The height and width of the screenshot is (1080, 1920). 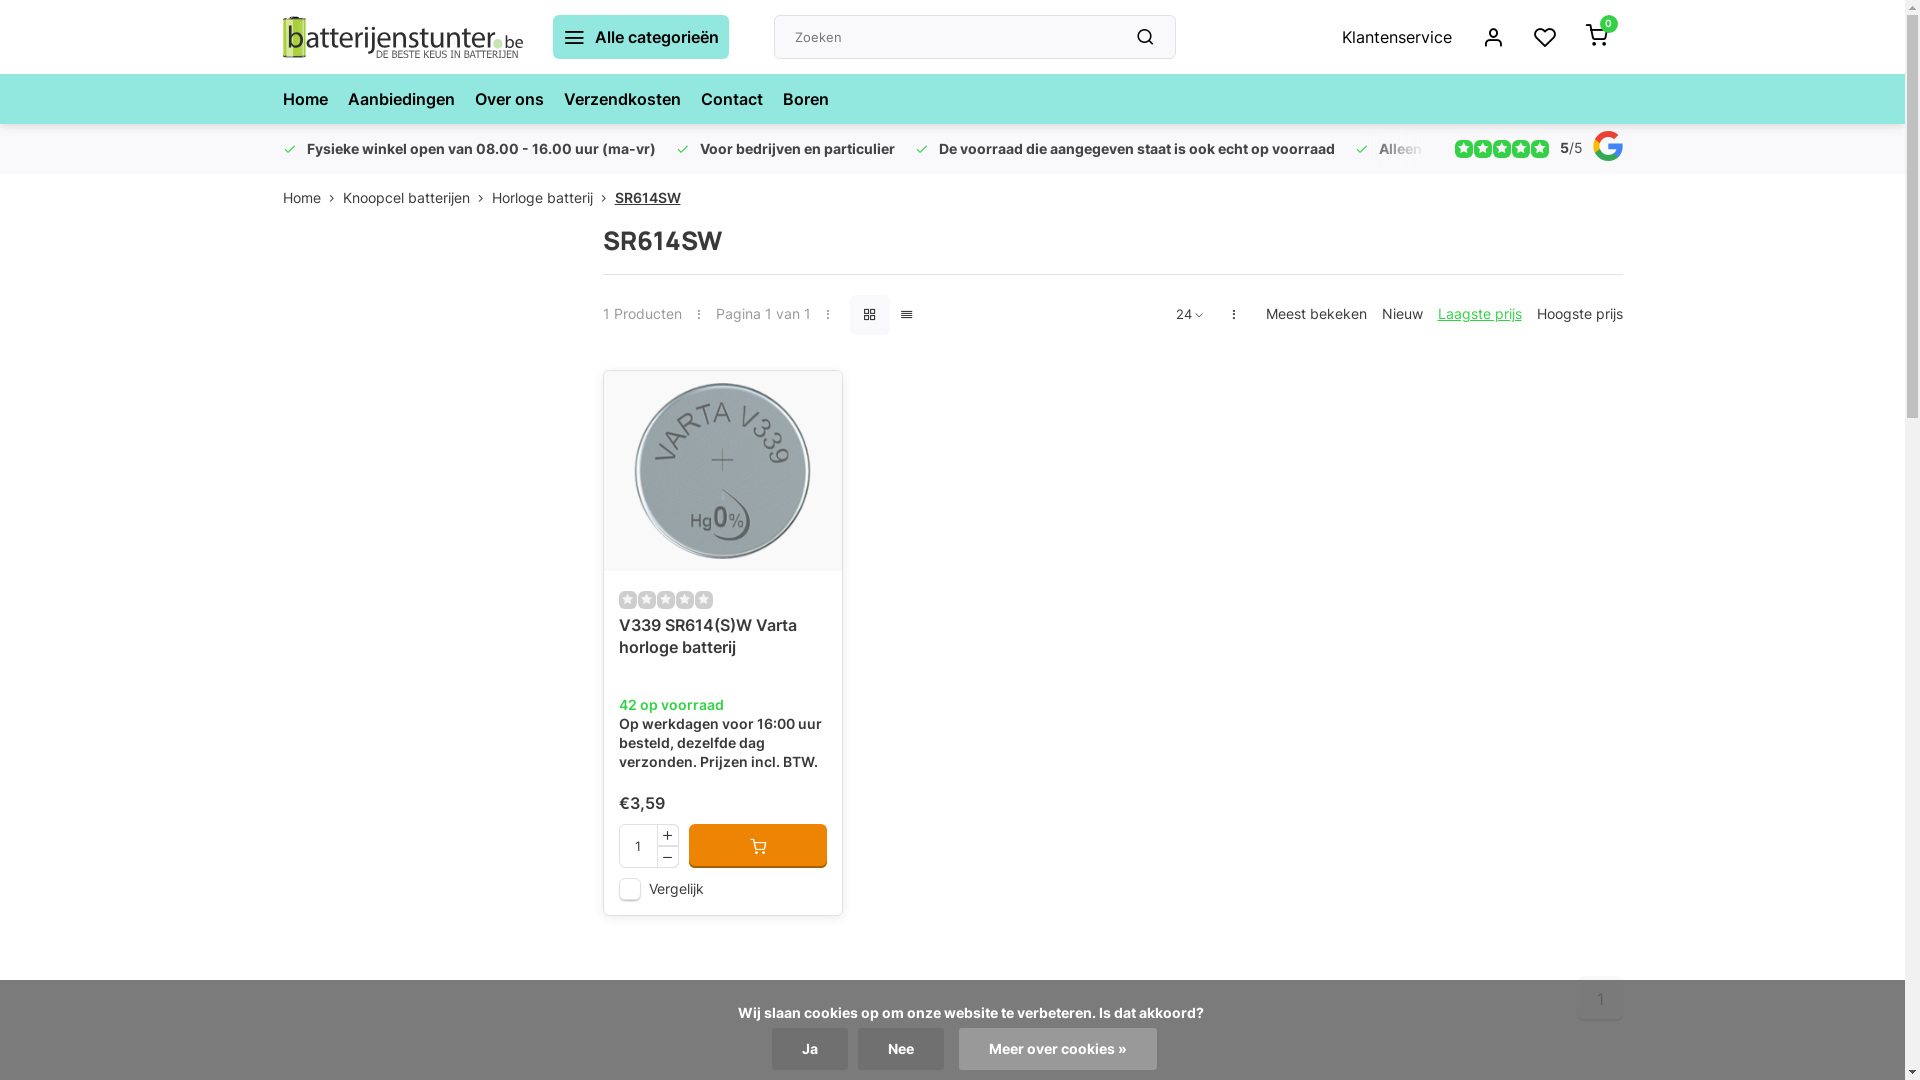 What do you see at coordinates (810, 1049) in the screenshot?
I see `Ja` at bounding box center [810, 1049].